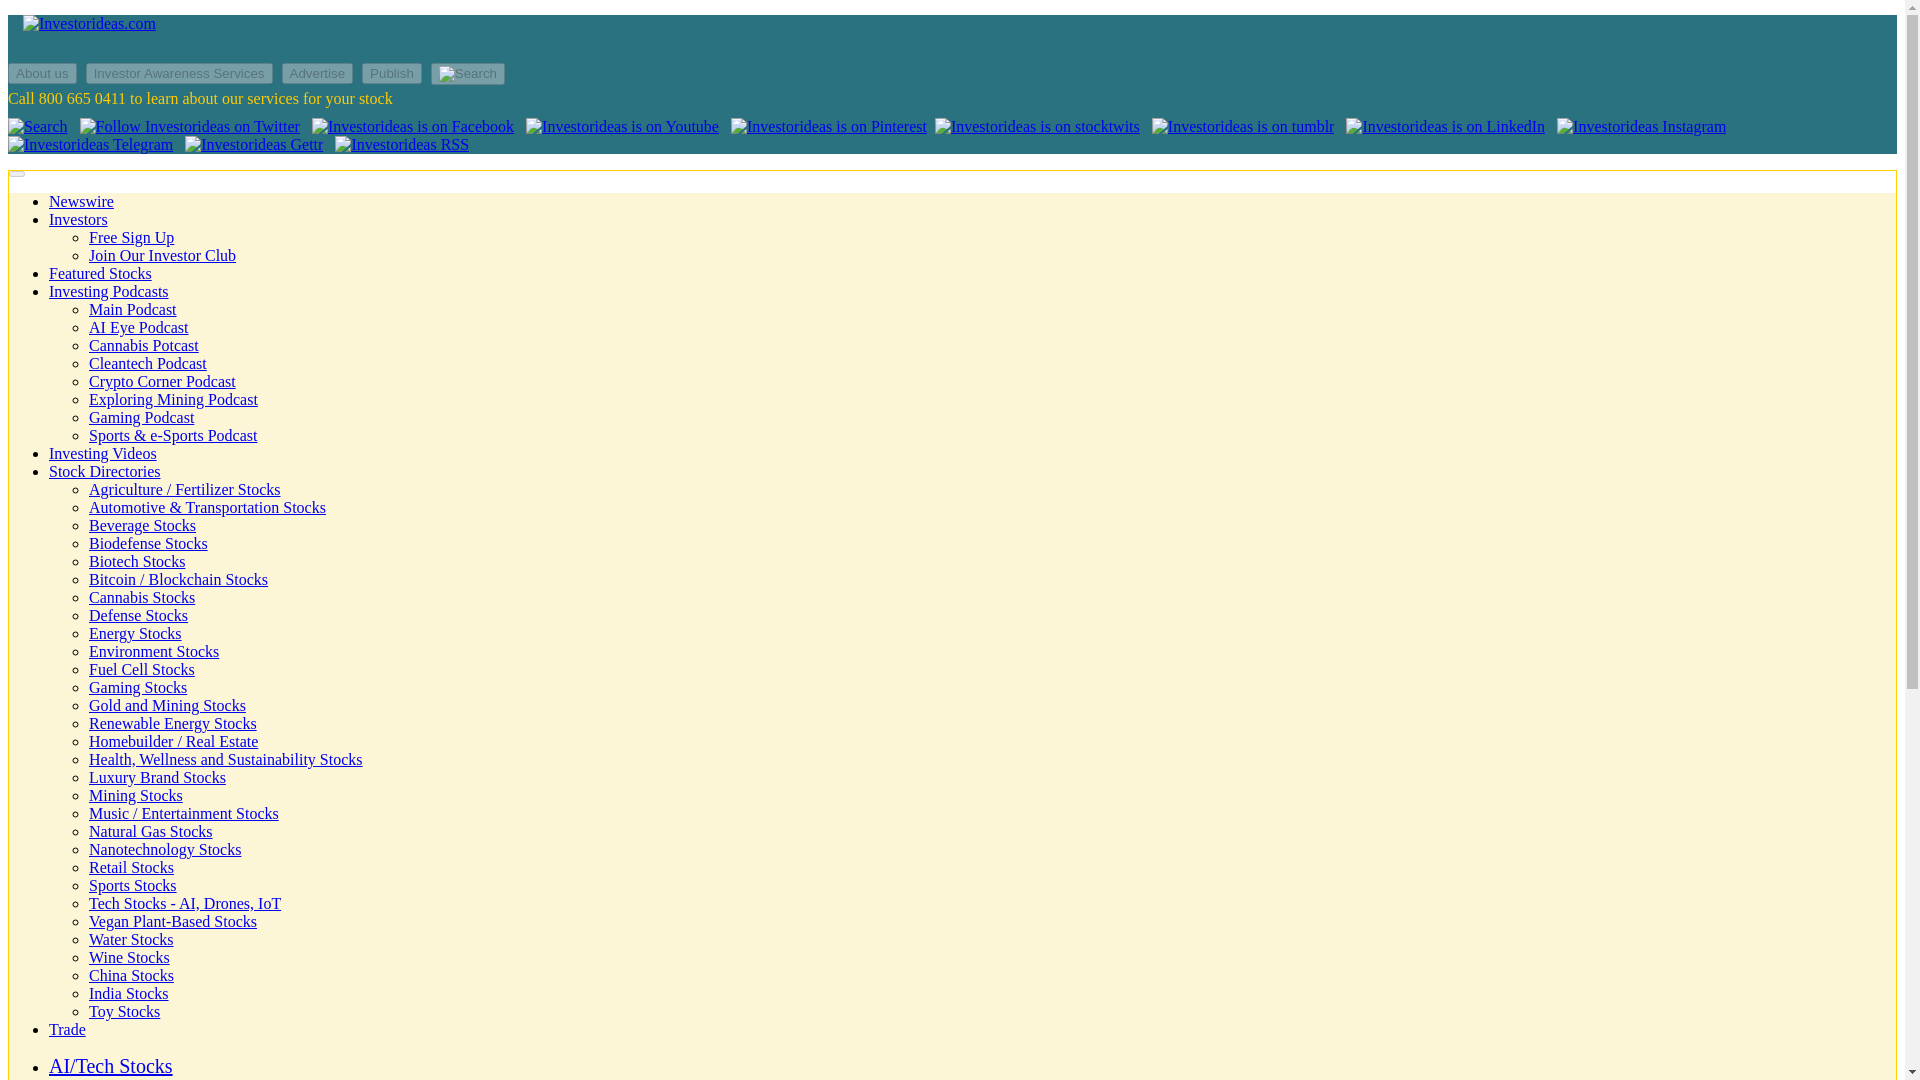 Image resolution: width=1920 pixels, height=1080 pixels. What do you see at coordinates (318, 73) in the screenshot?
I see `Advertise` at bounding box center [318, 73].